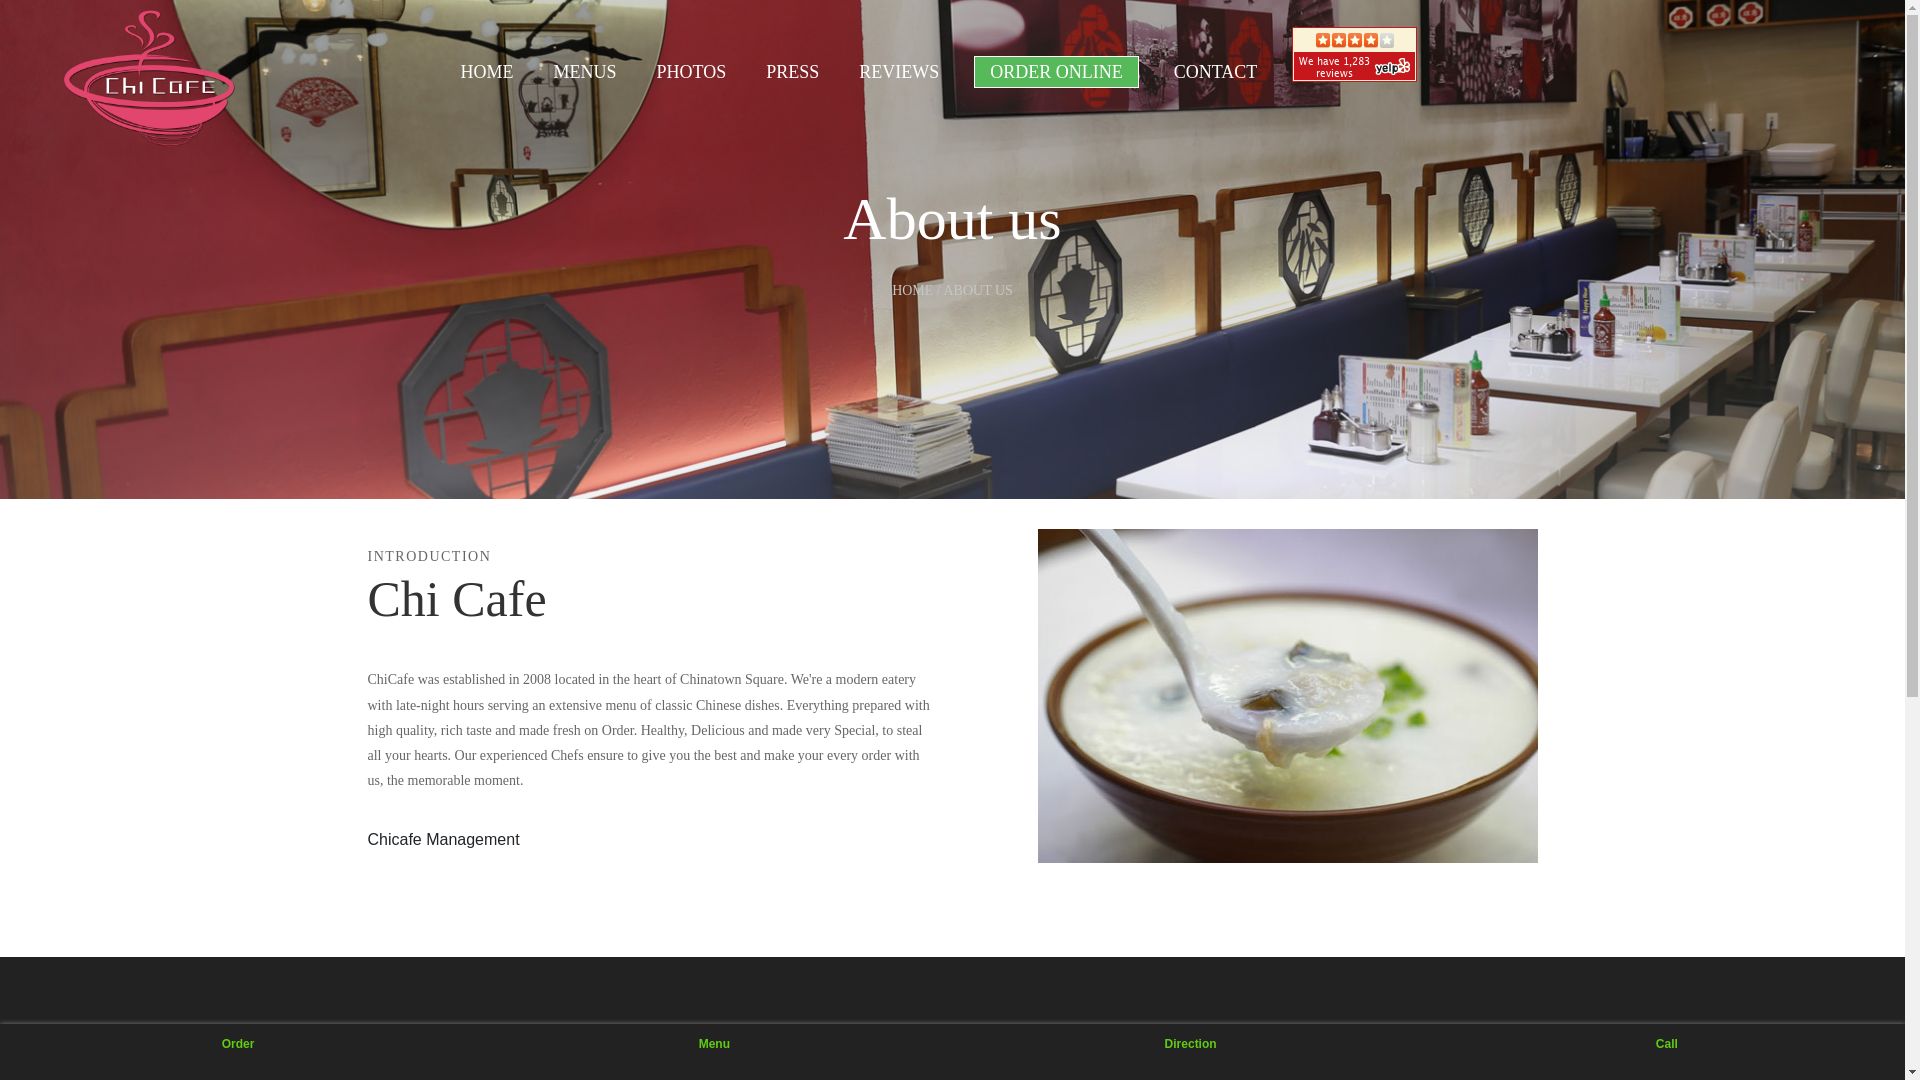 Image resolution: width=1920 pixels, height=1080 pixels. What do you see at coordinates (238, 1052) in the screenshot?
I see `Order` at bounding box center [238, 1052].